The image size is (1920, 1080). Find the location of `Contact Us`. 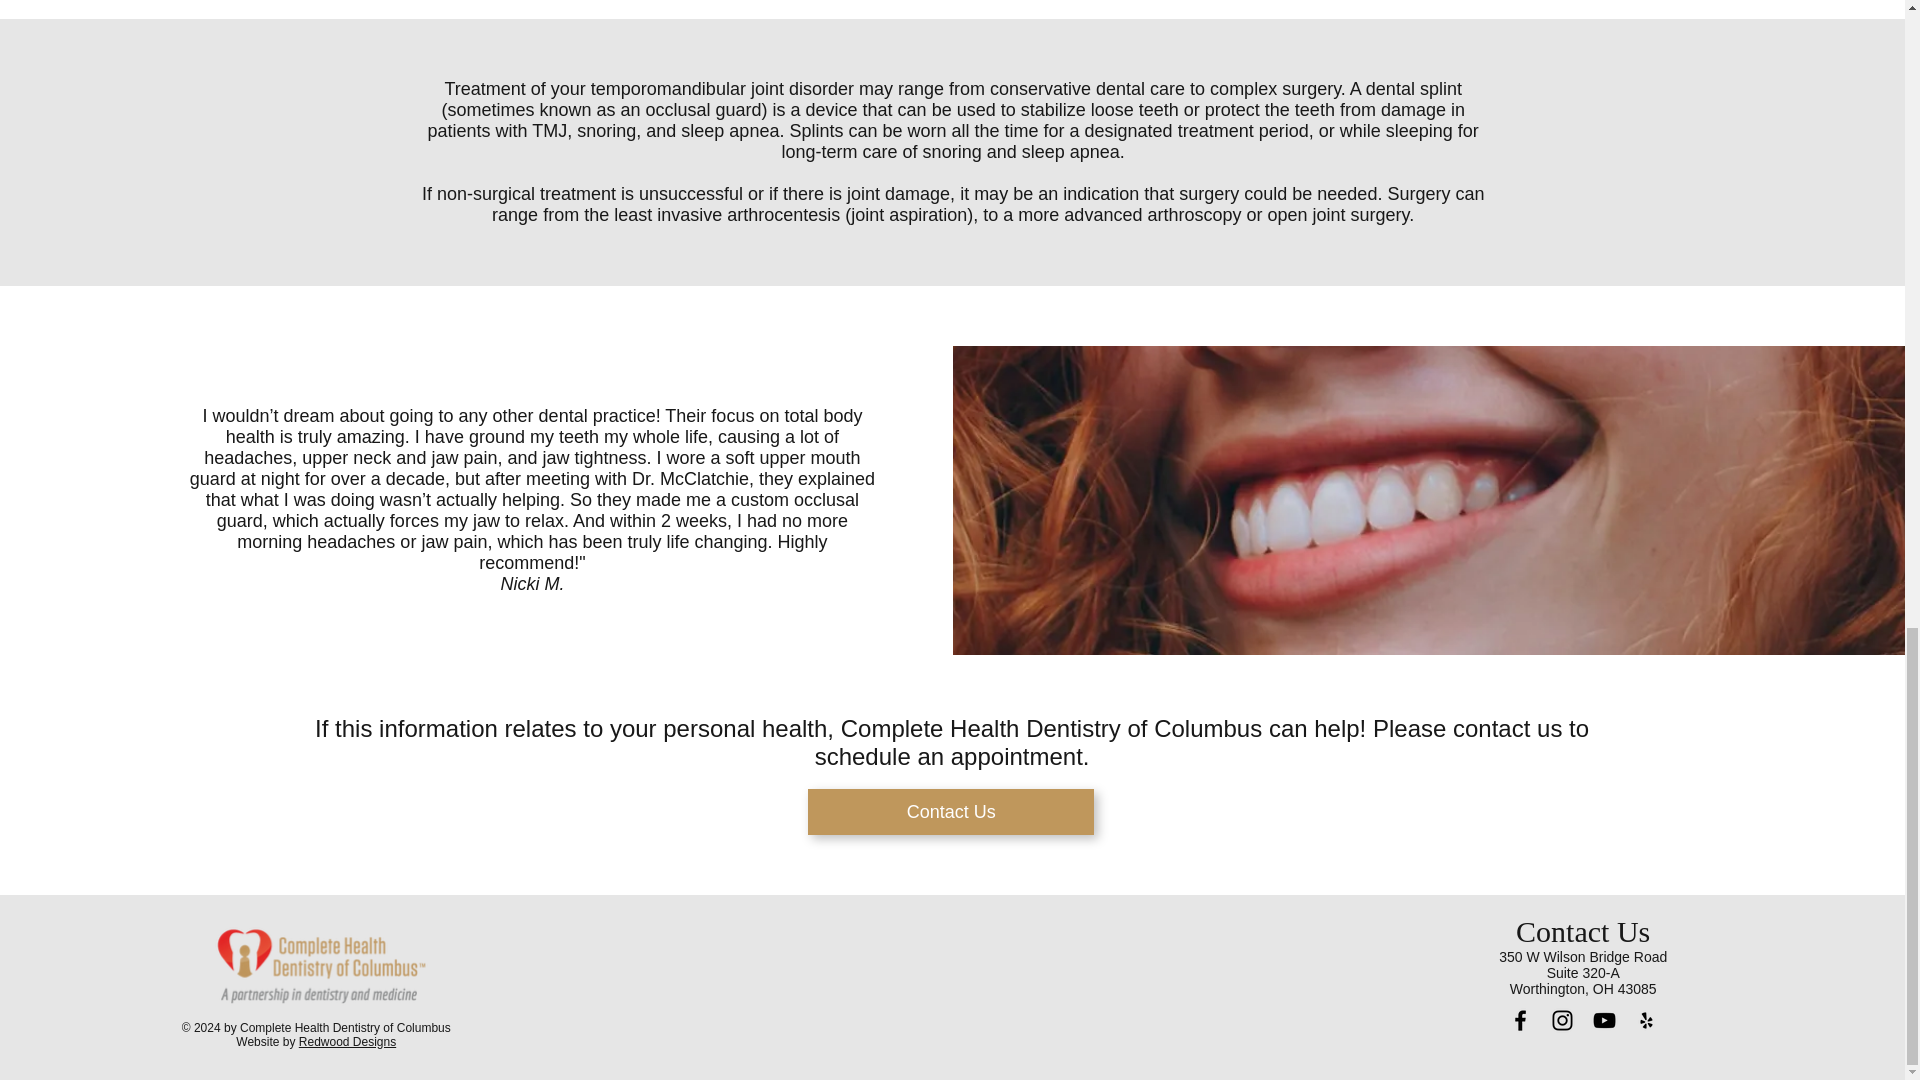

Contact Us is located at coordinates (951, 812).